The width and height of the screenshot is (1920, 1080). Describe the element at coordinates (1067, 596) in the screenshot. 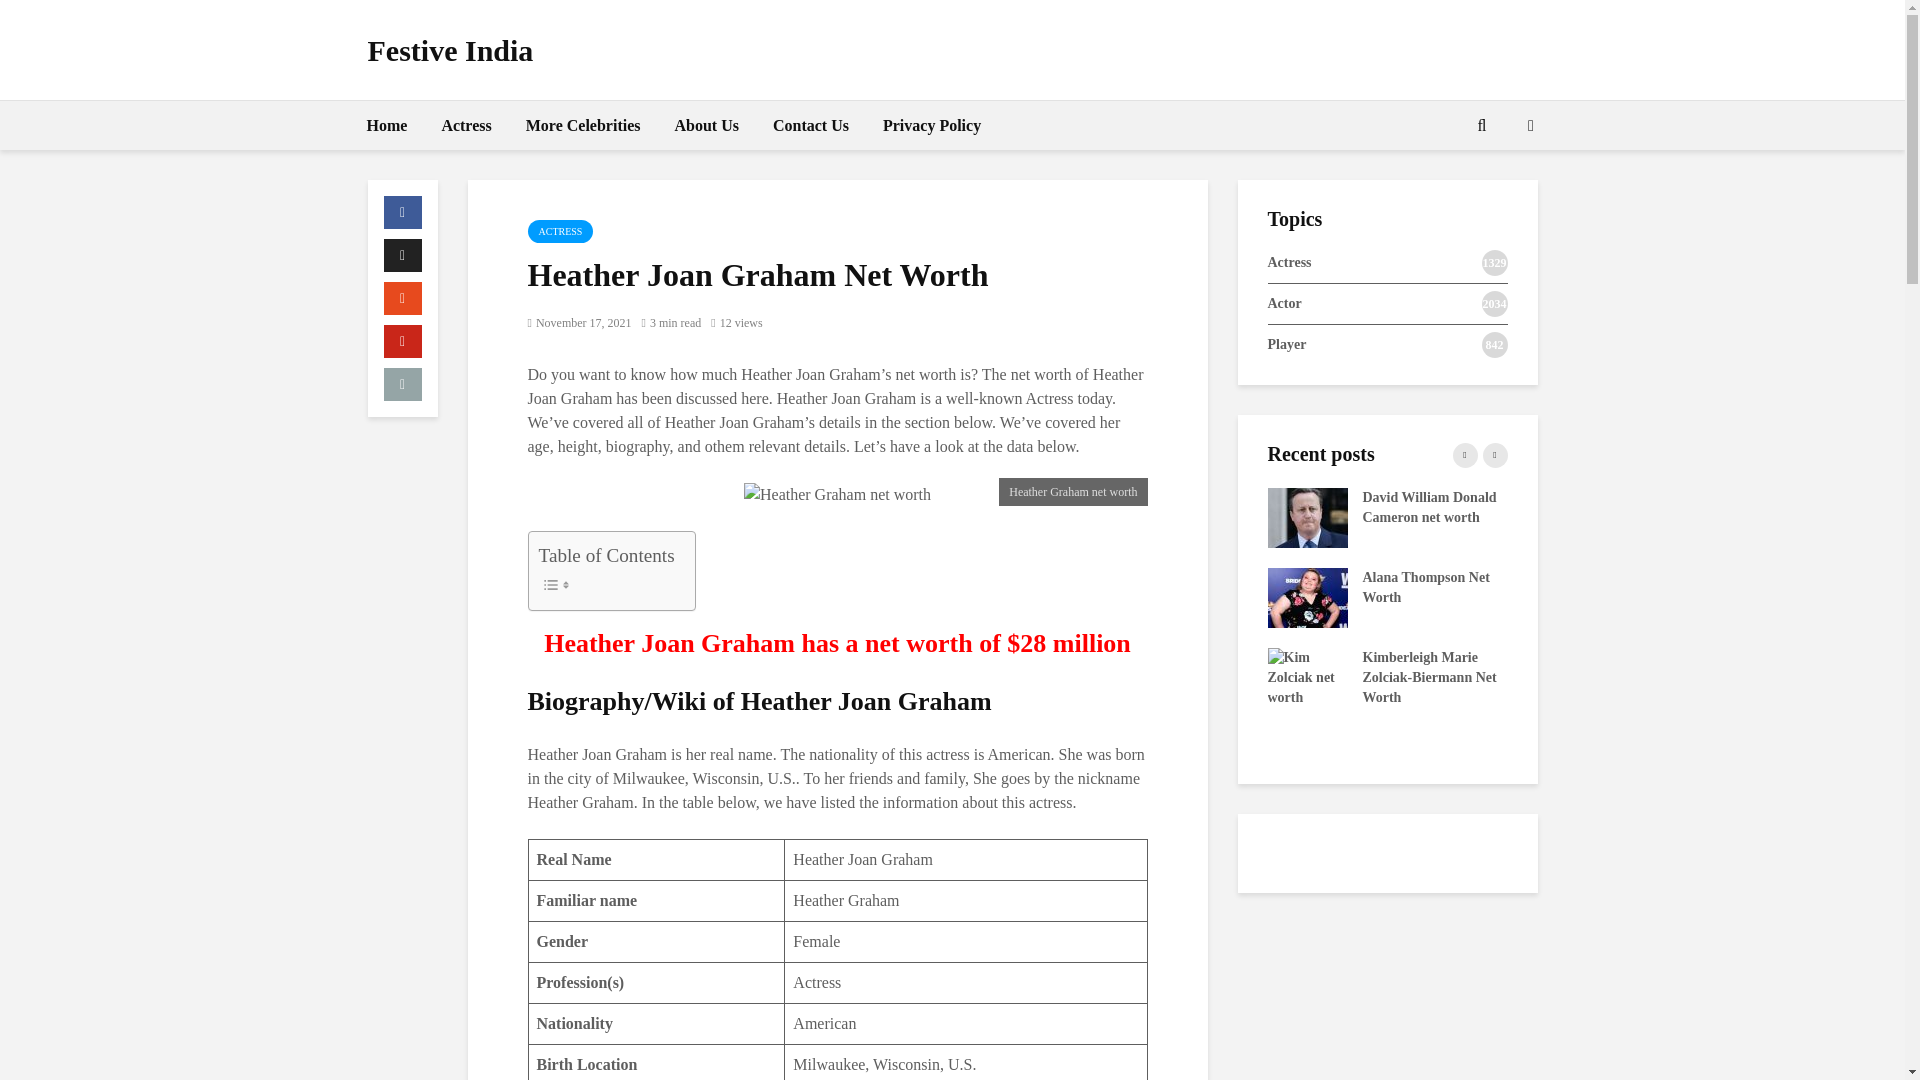

I see `Margaret Cassidy Lawson Net Worth` at that location.